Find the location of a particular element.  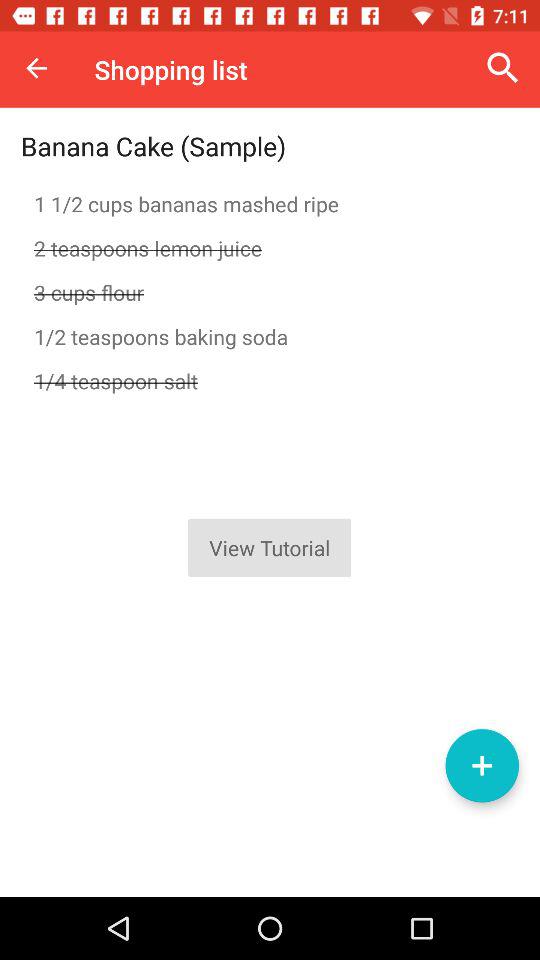

click the item at the bottom right corner is located at coordinates (482, 765).